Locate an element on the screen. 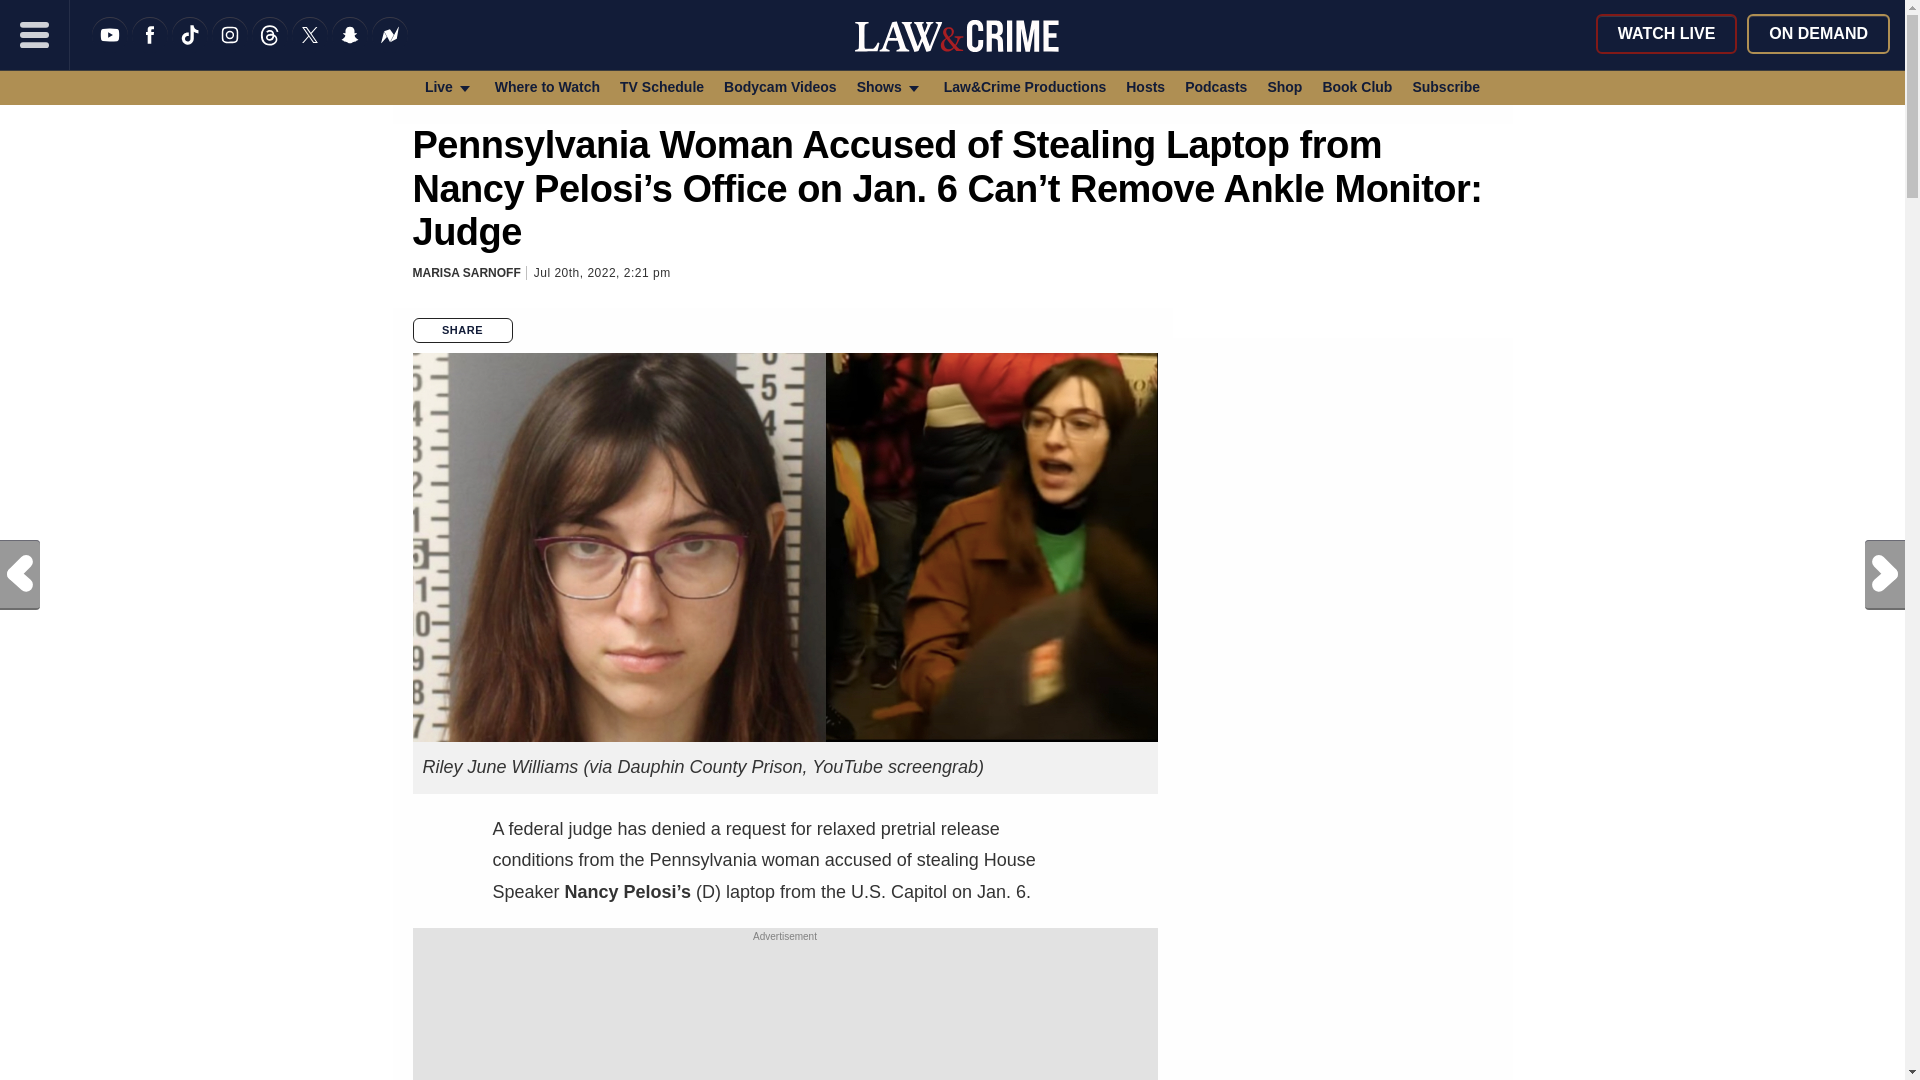  Threads is located at coordinates (270, 47).